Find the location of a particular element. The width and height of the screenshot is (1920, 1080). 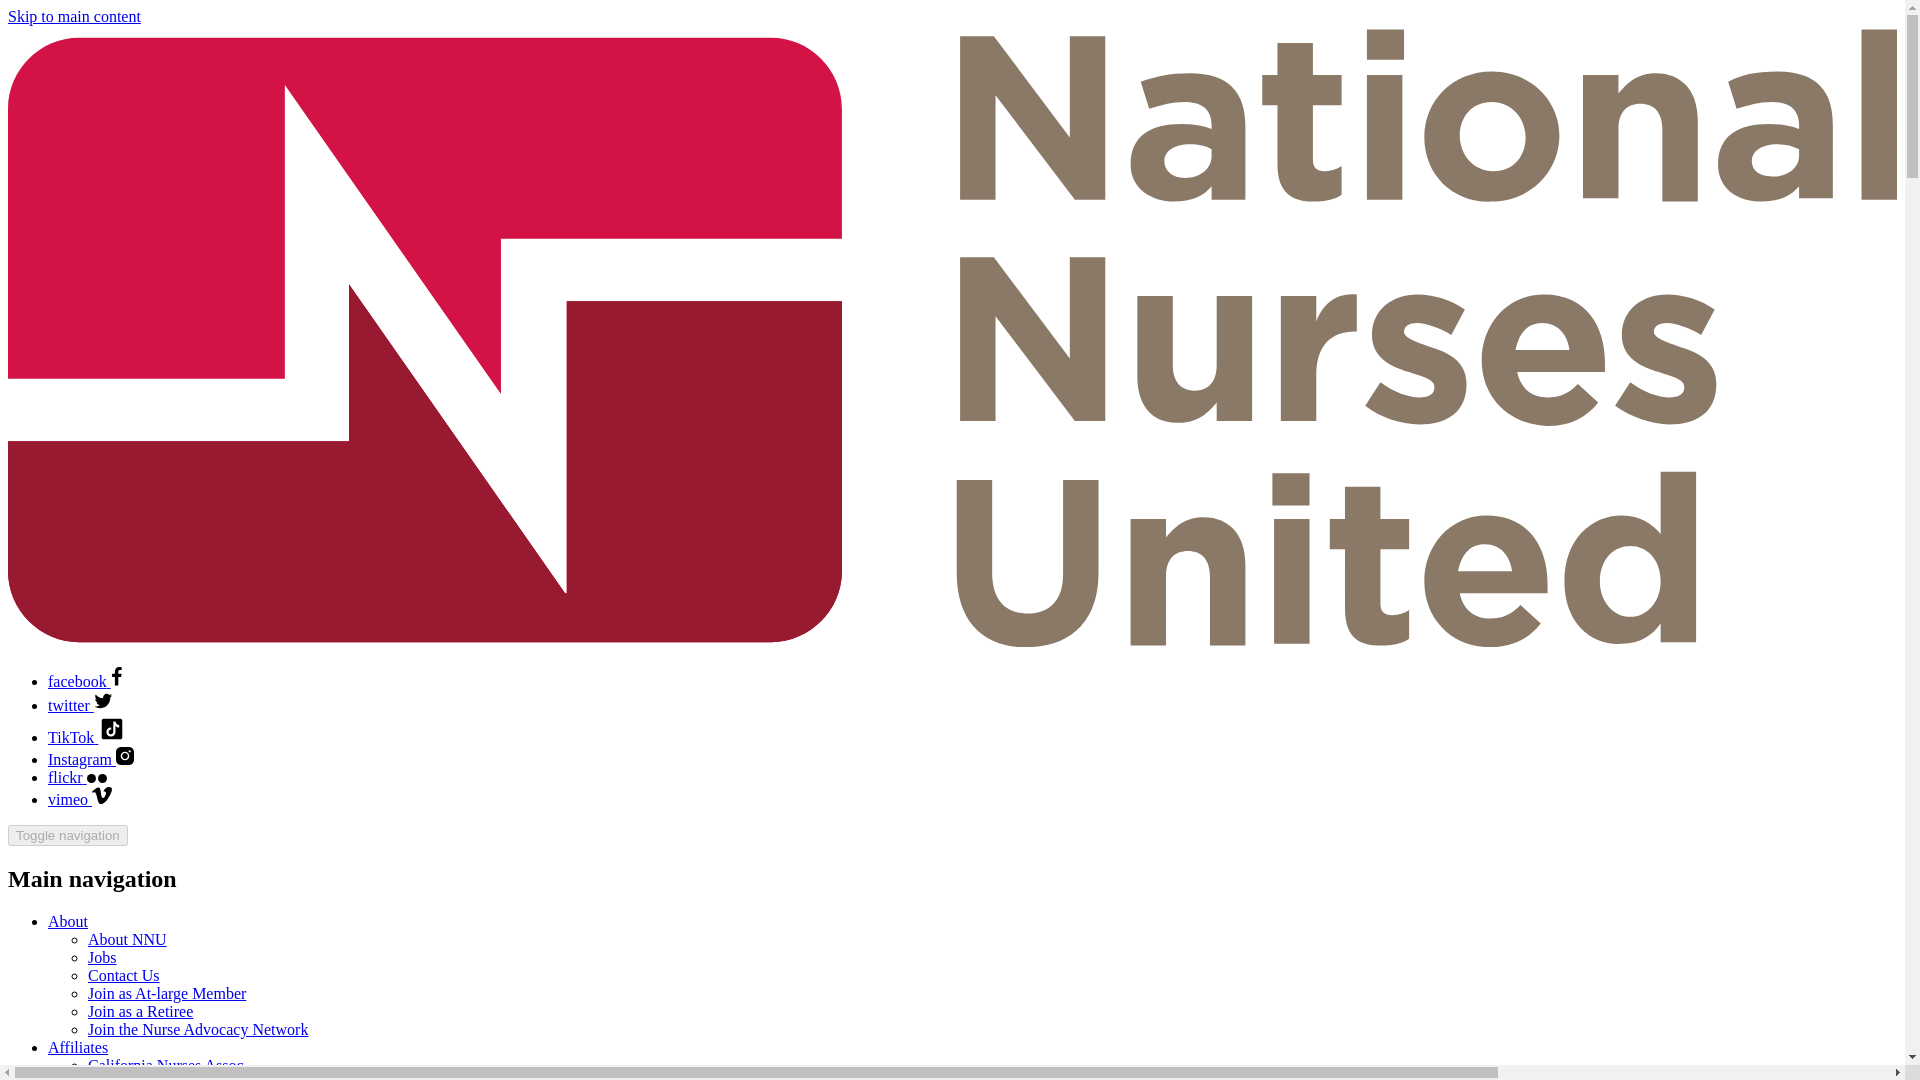

Toggle navigation is located at coordinates (68, 835).